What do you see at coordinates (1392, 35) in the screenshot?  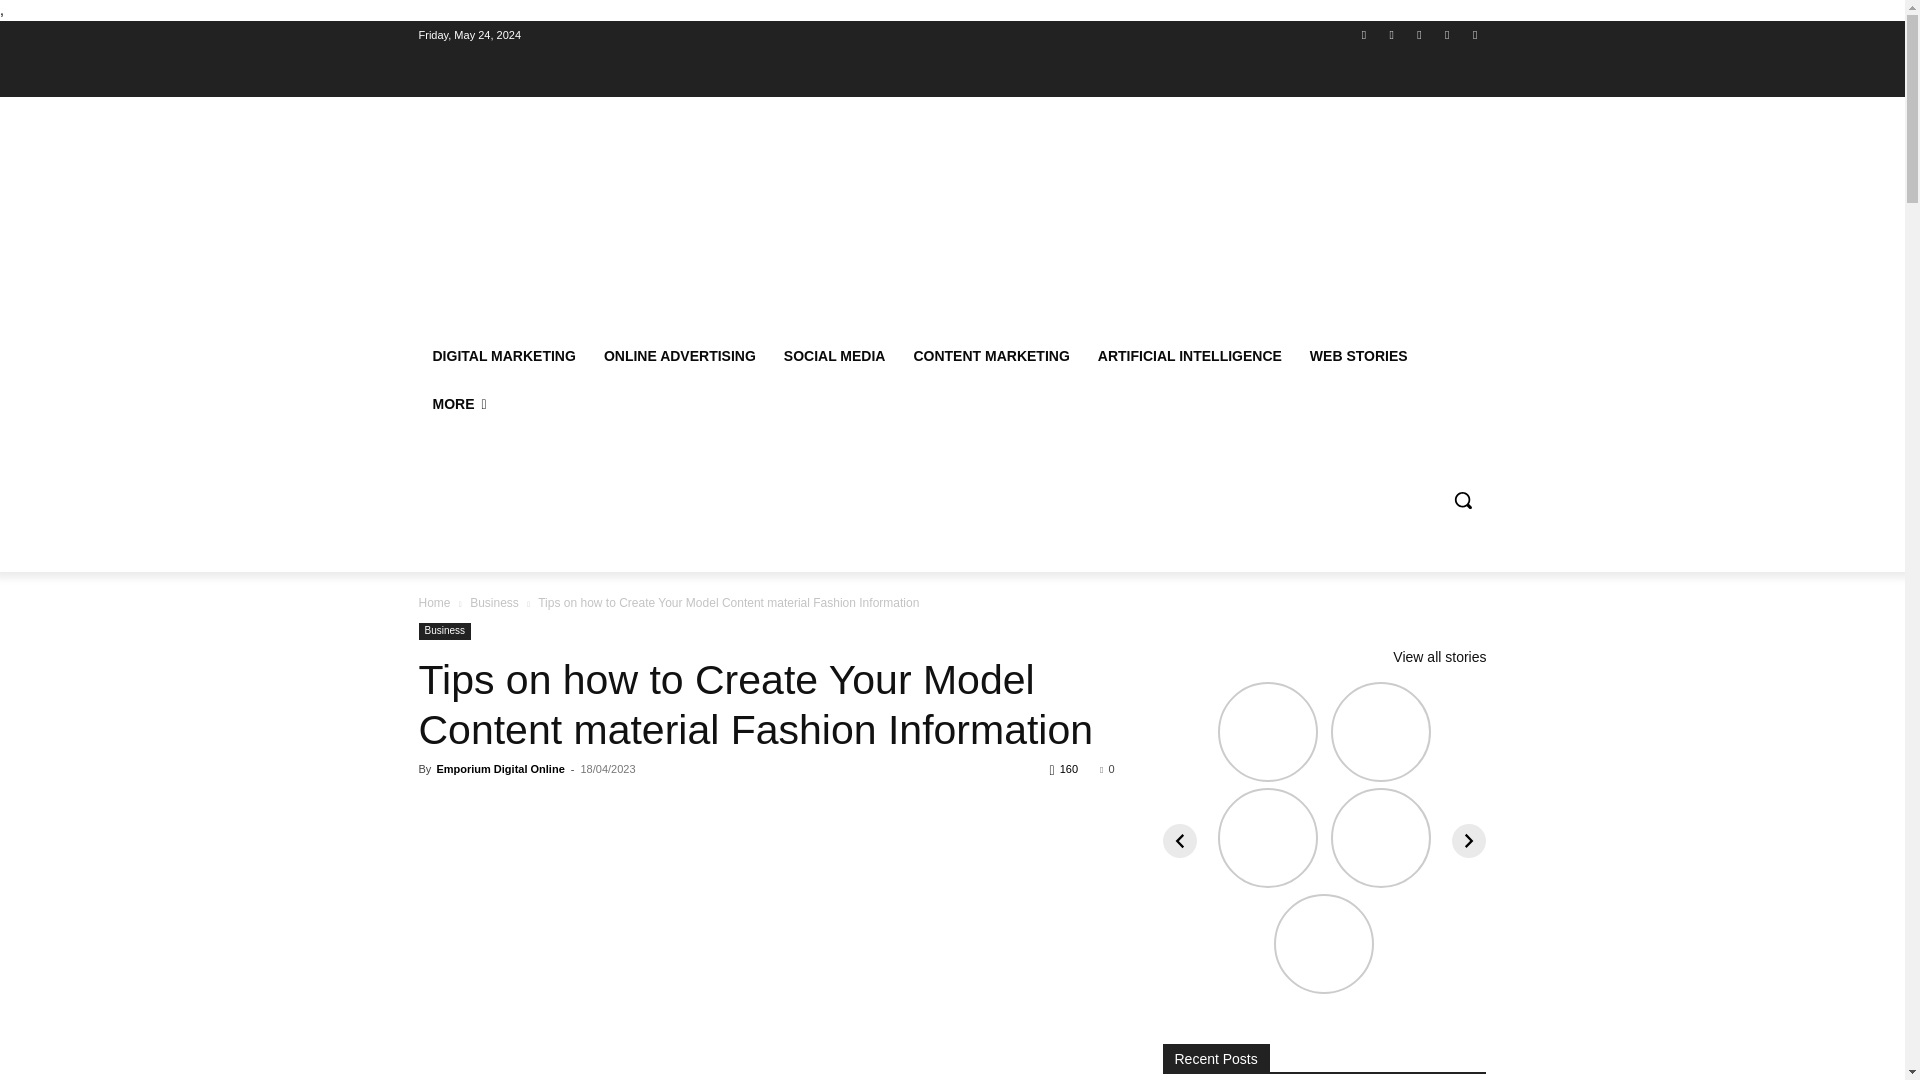 I see `Instagram` at bounding box center [1392, 35].